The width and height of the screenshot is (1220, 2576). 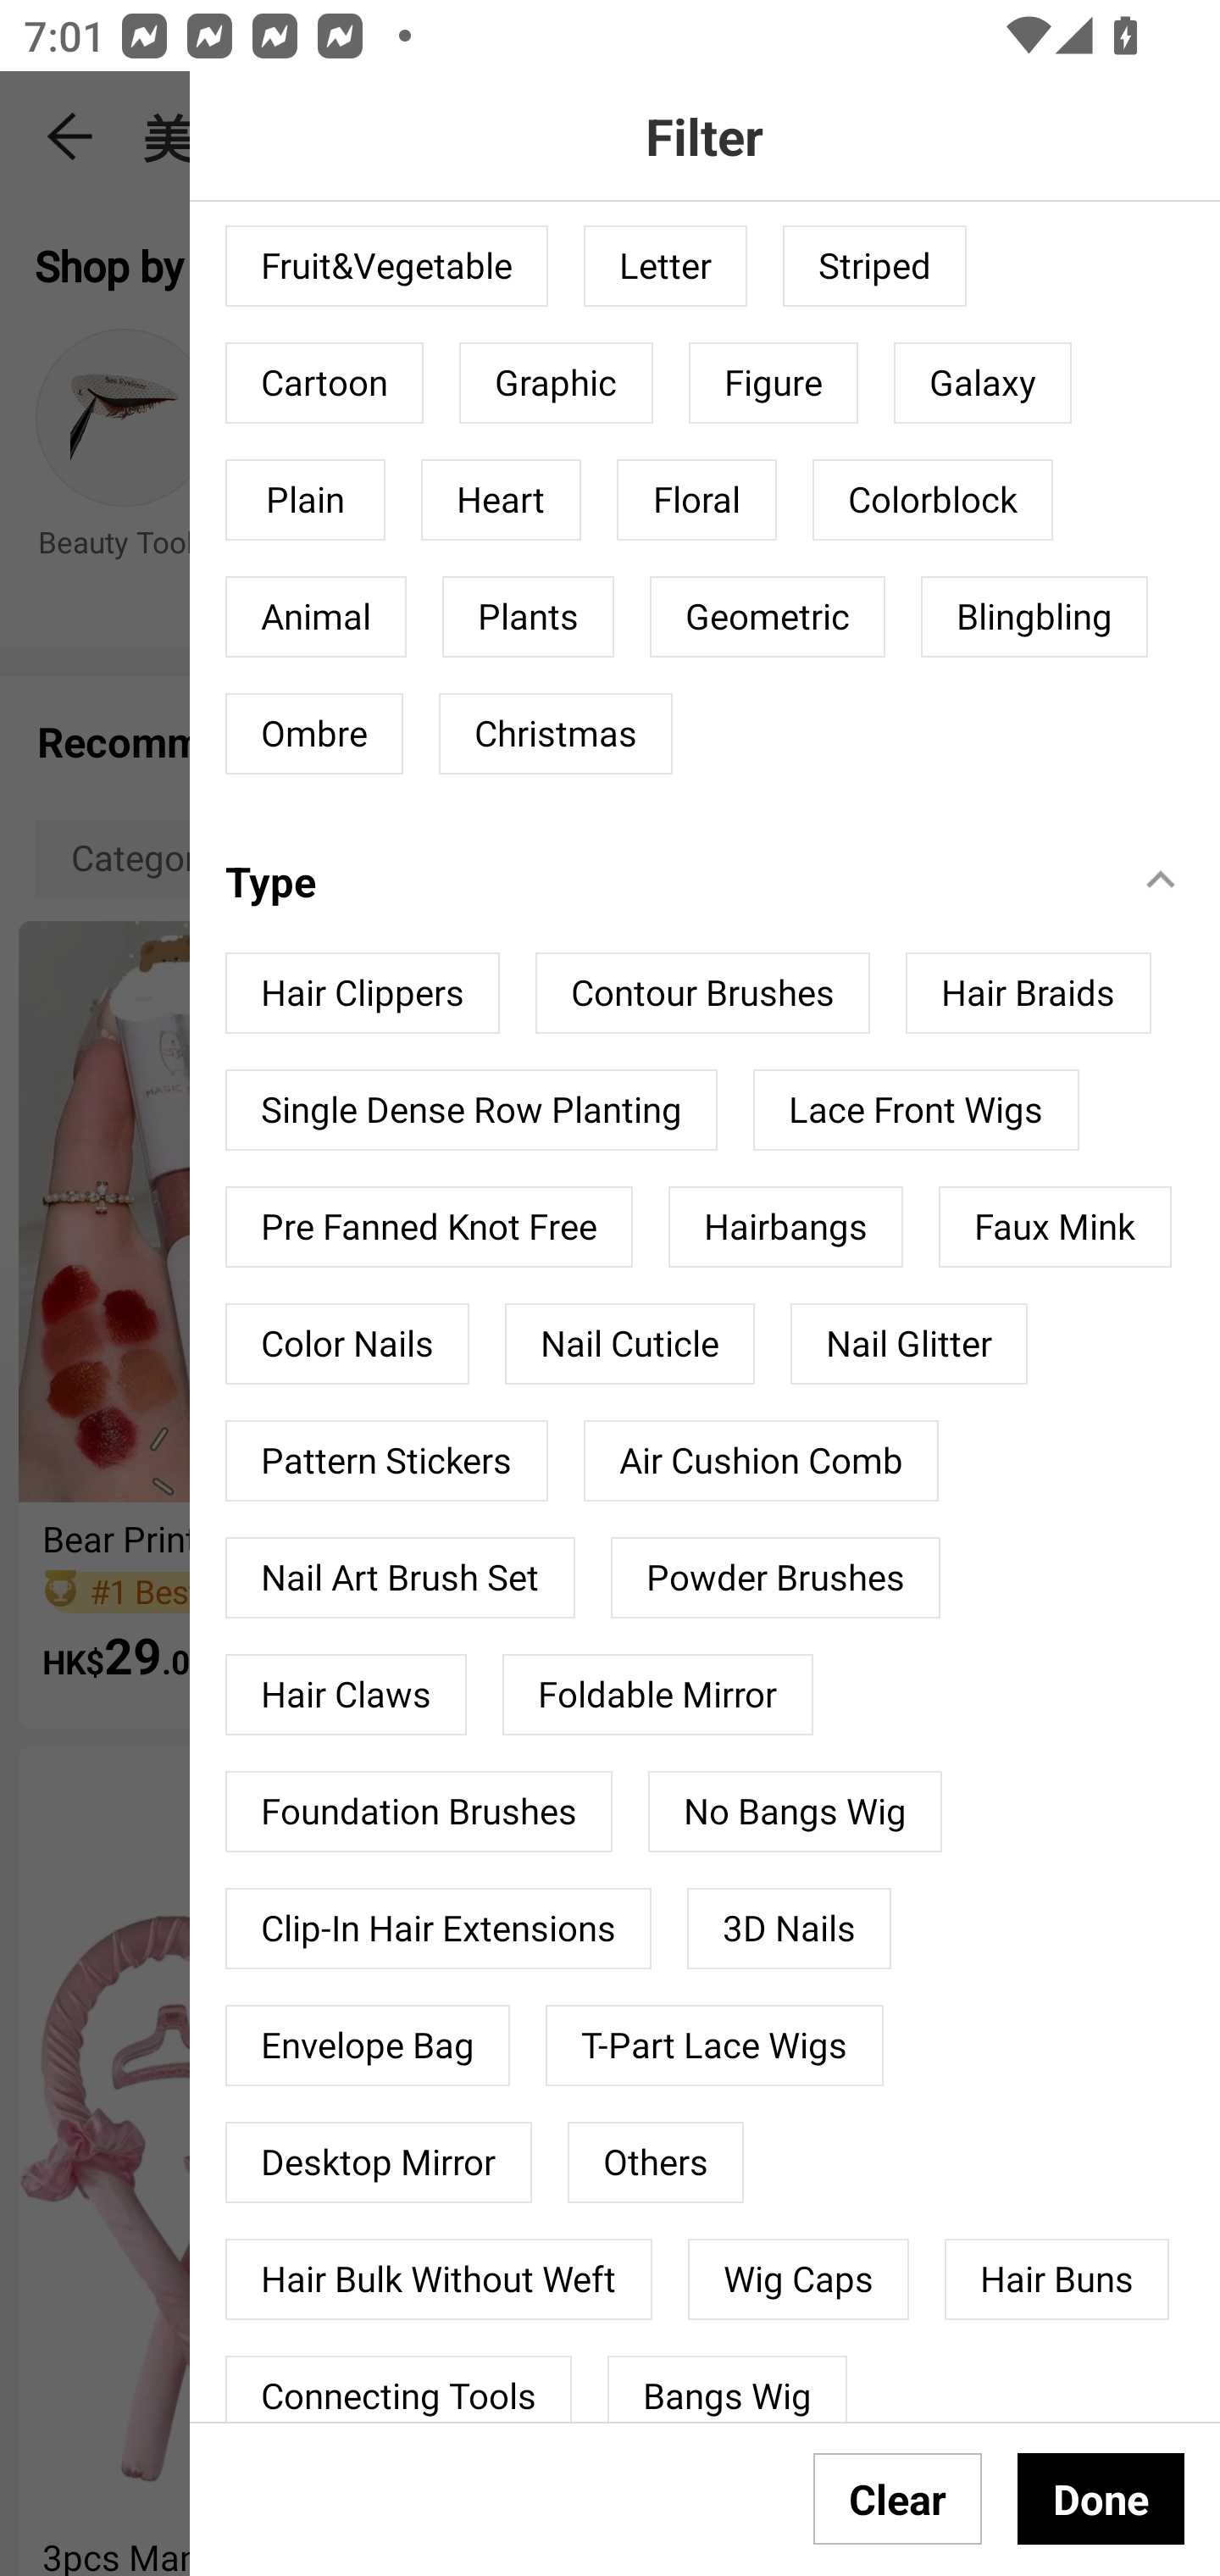 I want to click on Graphic, so click(x=556, y=382).